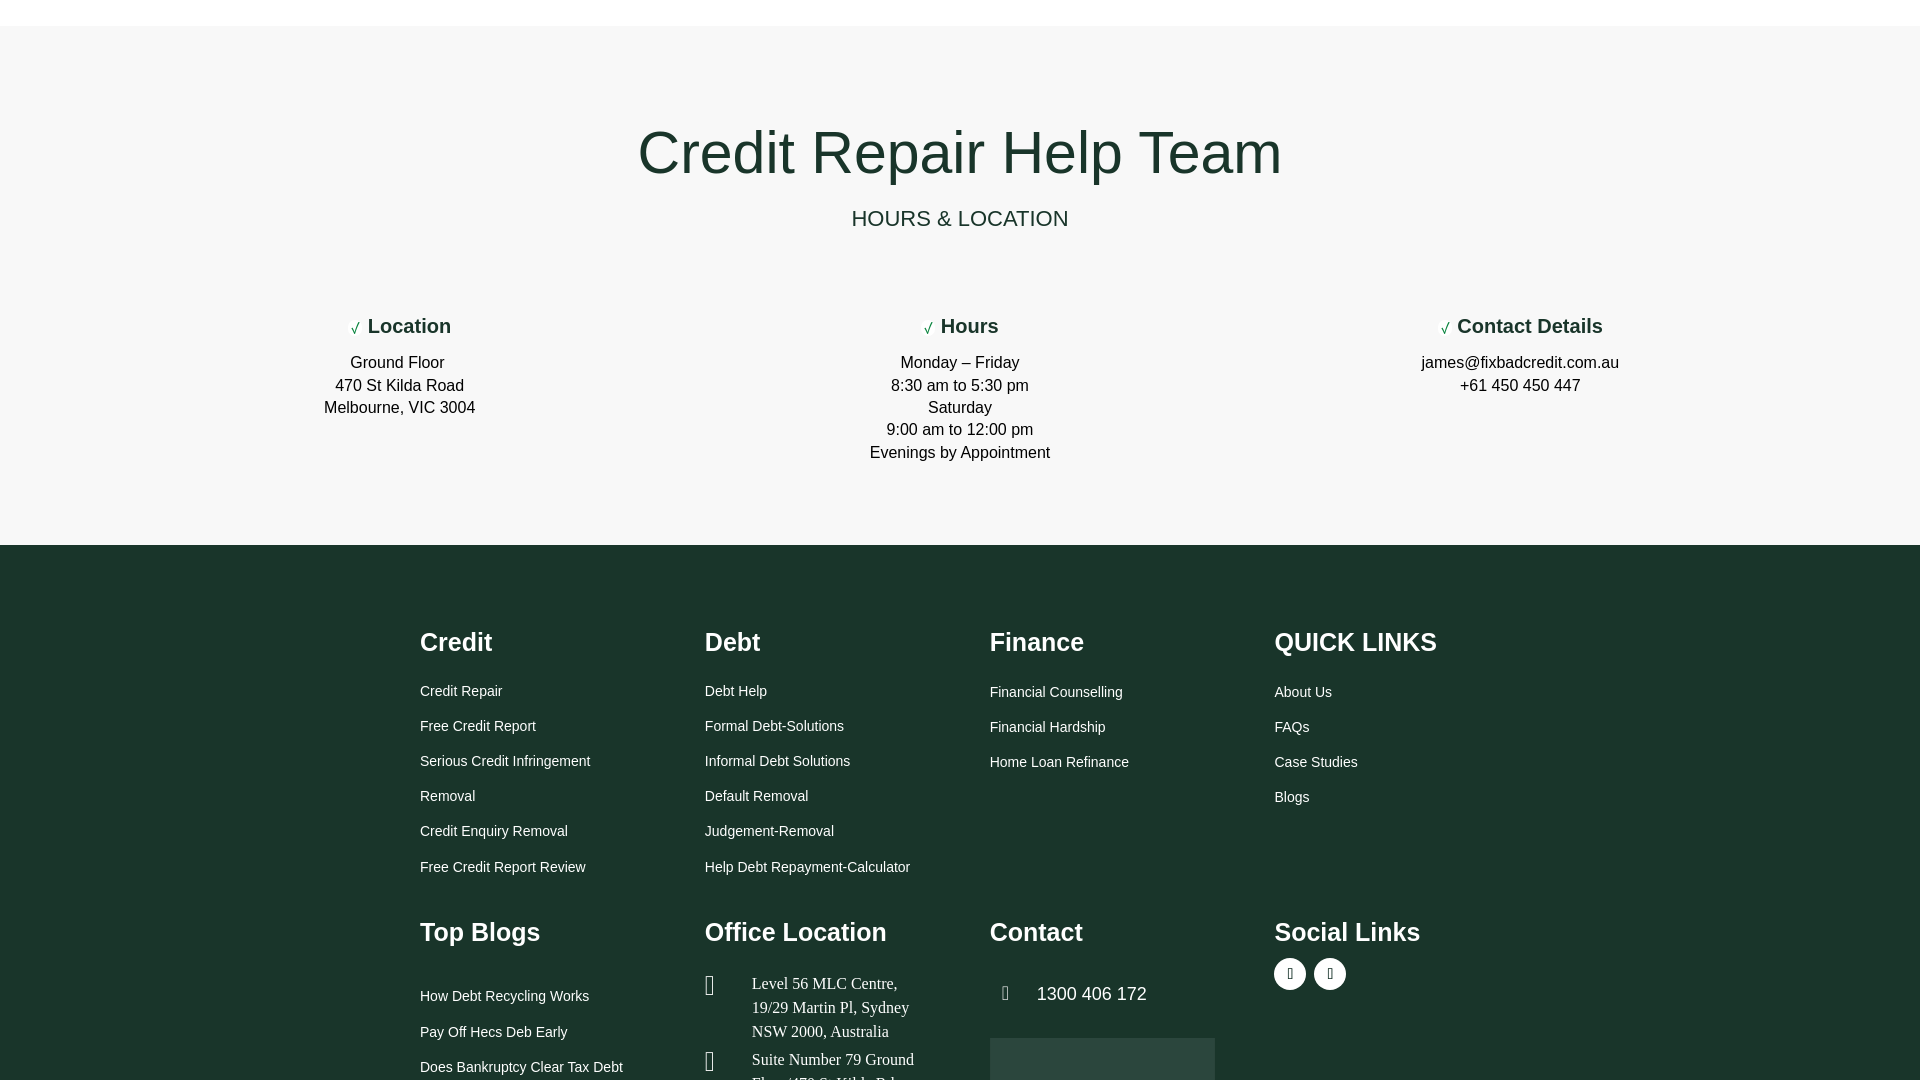  Describe the element at coordinates (1290, 974) in the screenshot. I see `Follow on Facebook` at that location.